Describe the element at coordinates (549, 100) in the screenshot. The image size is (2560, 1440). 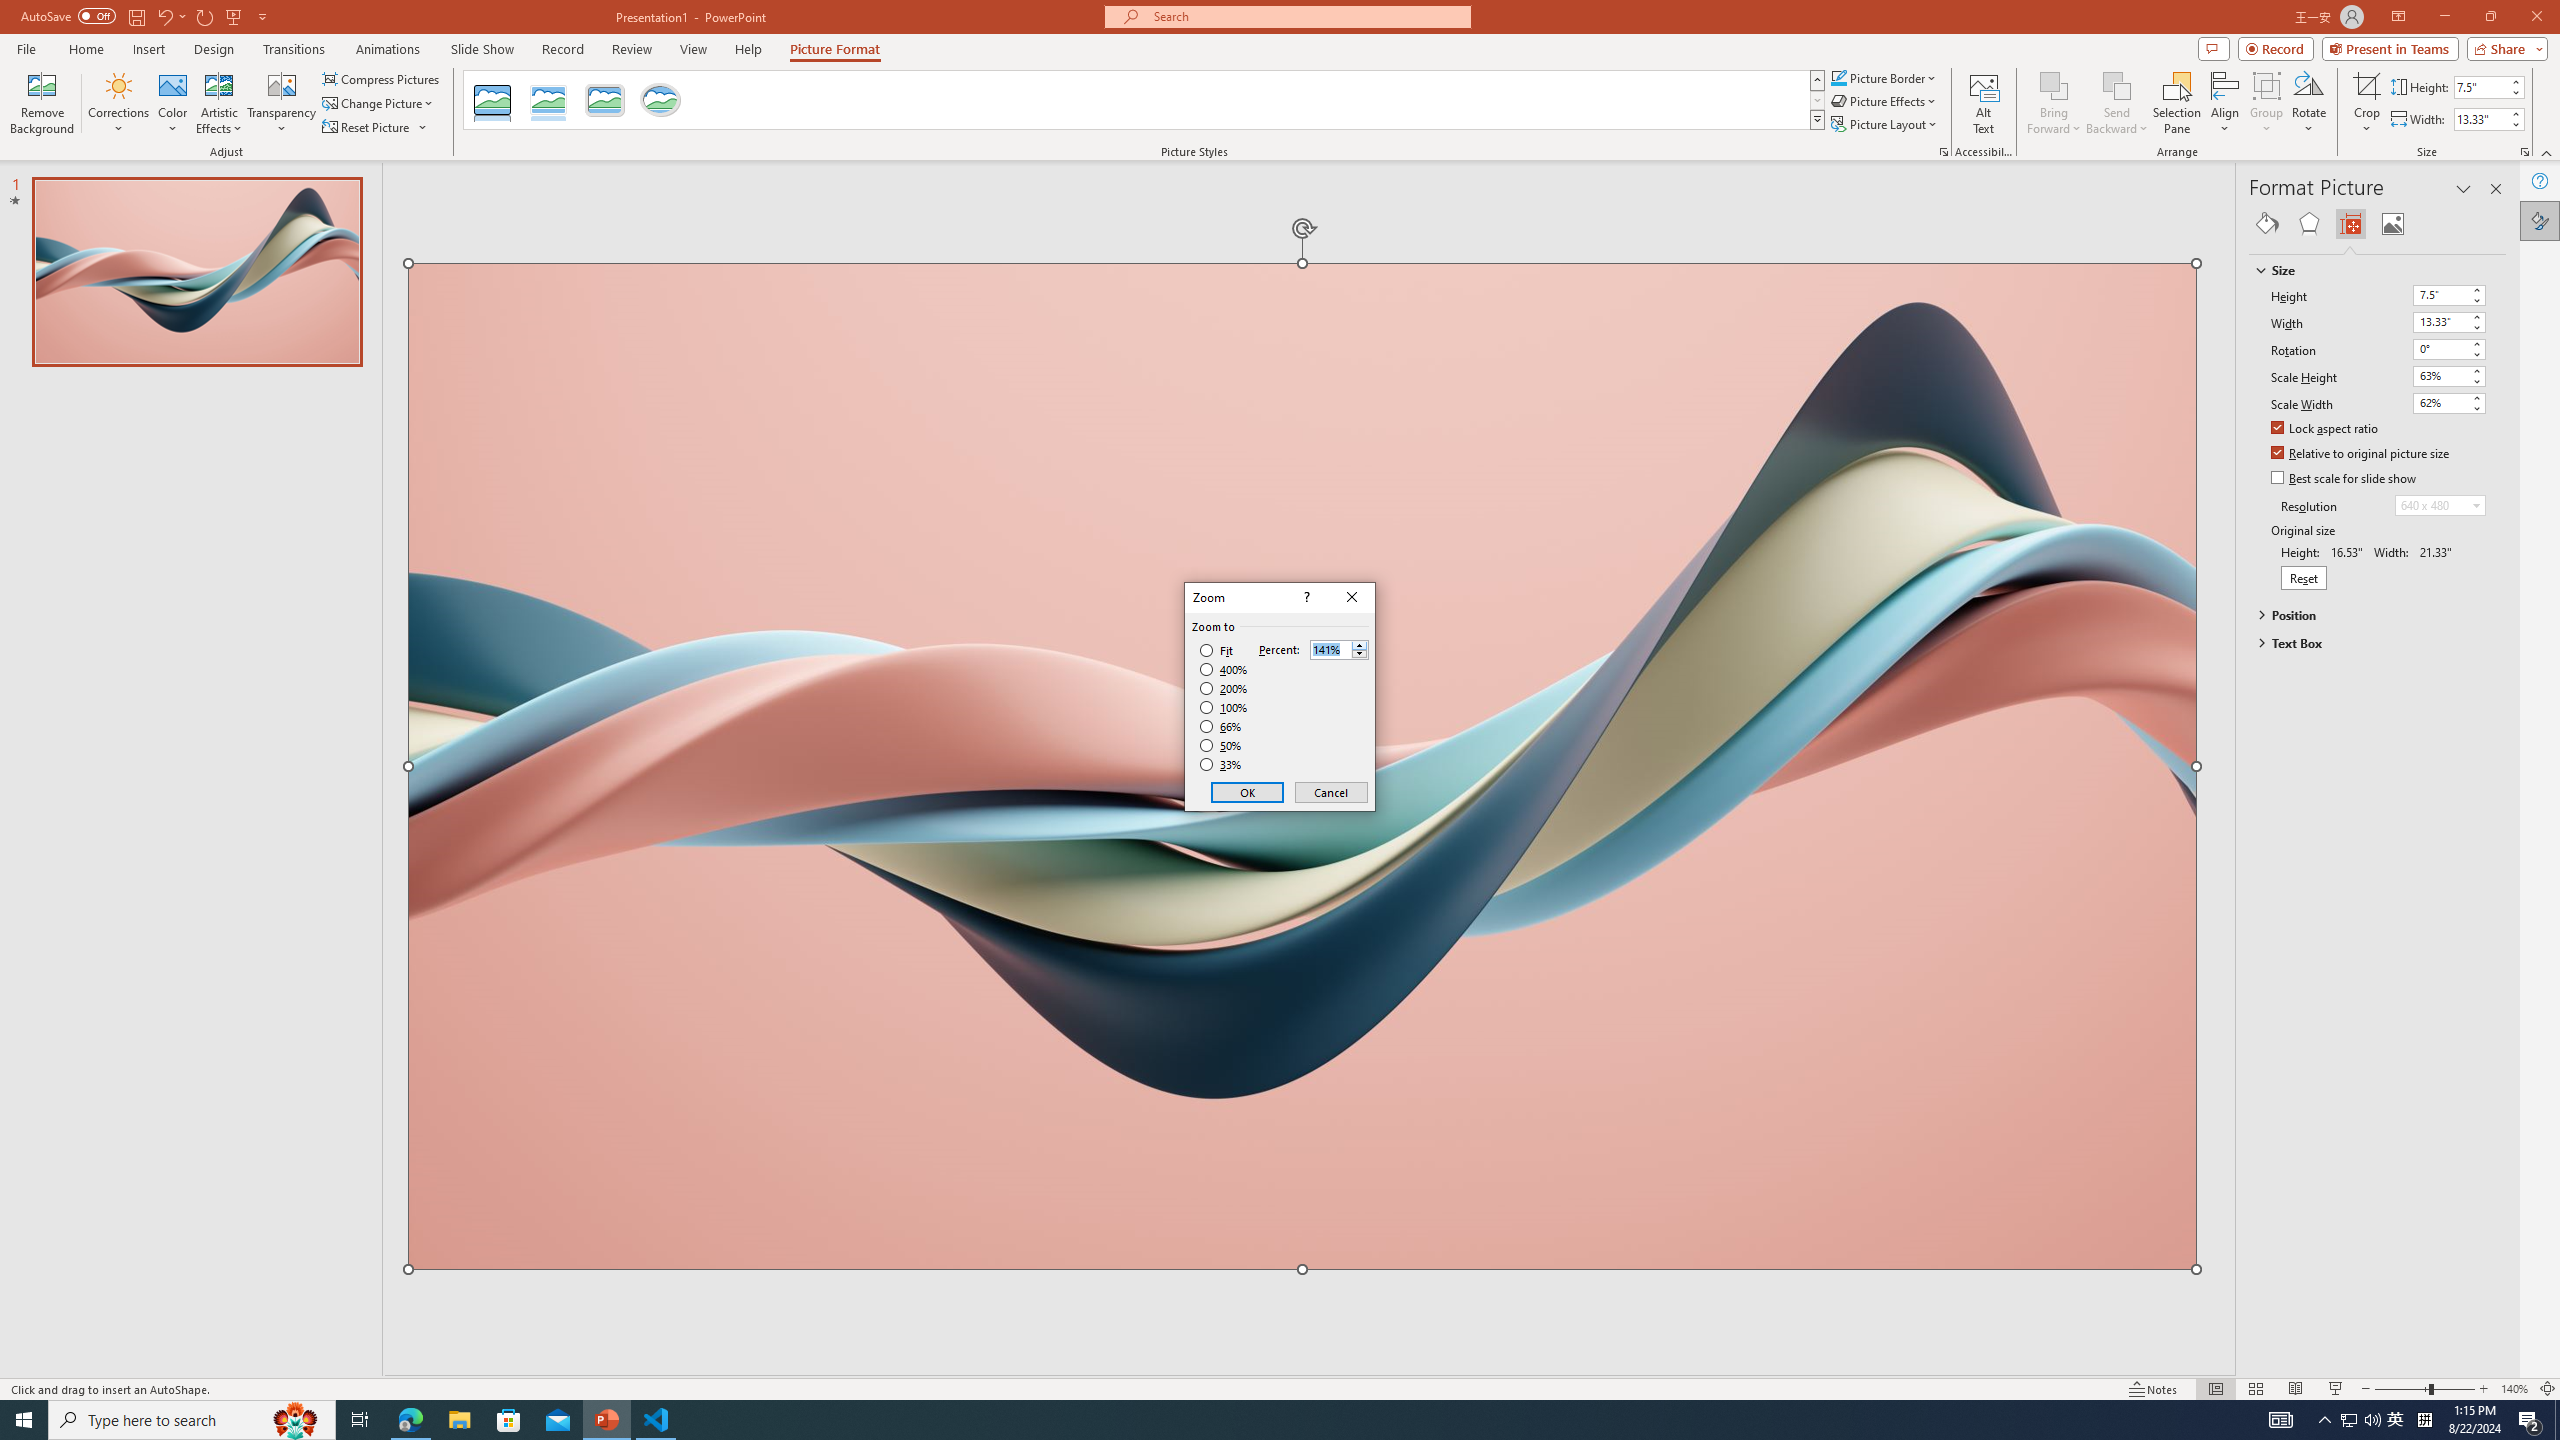
I see `Reflected Bevel, White` at that location.